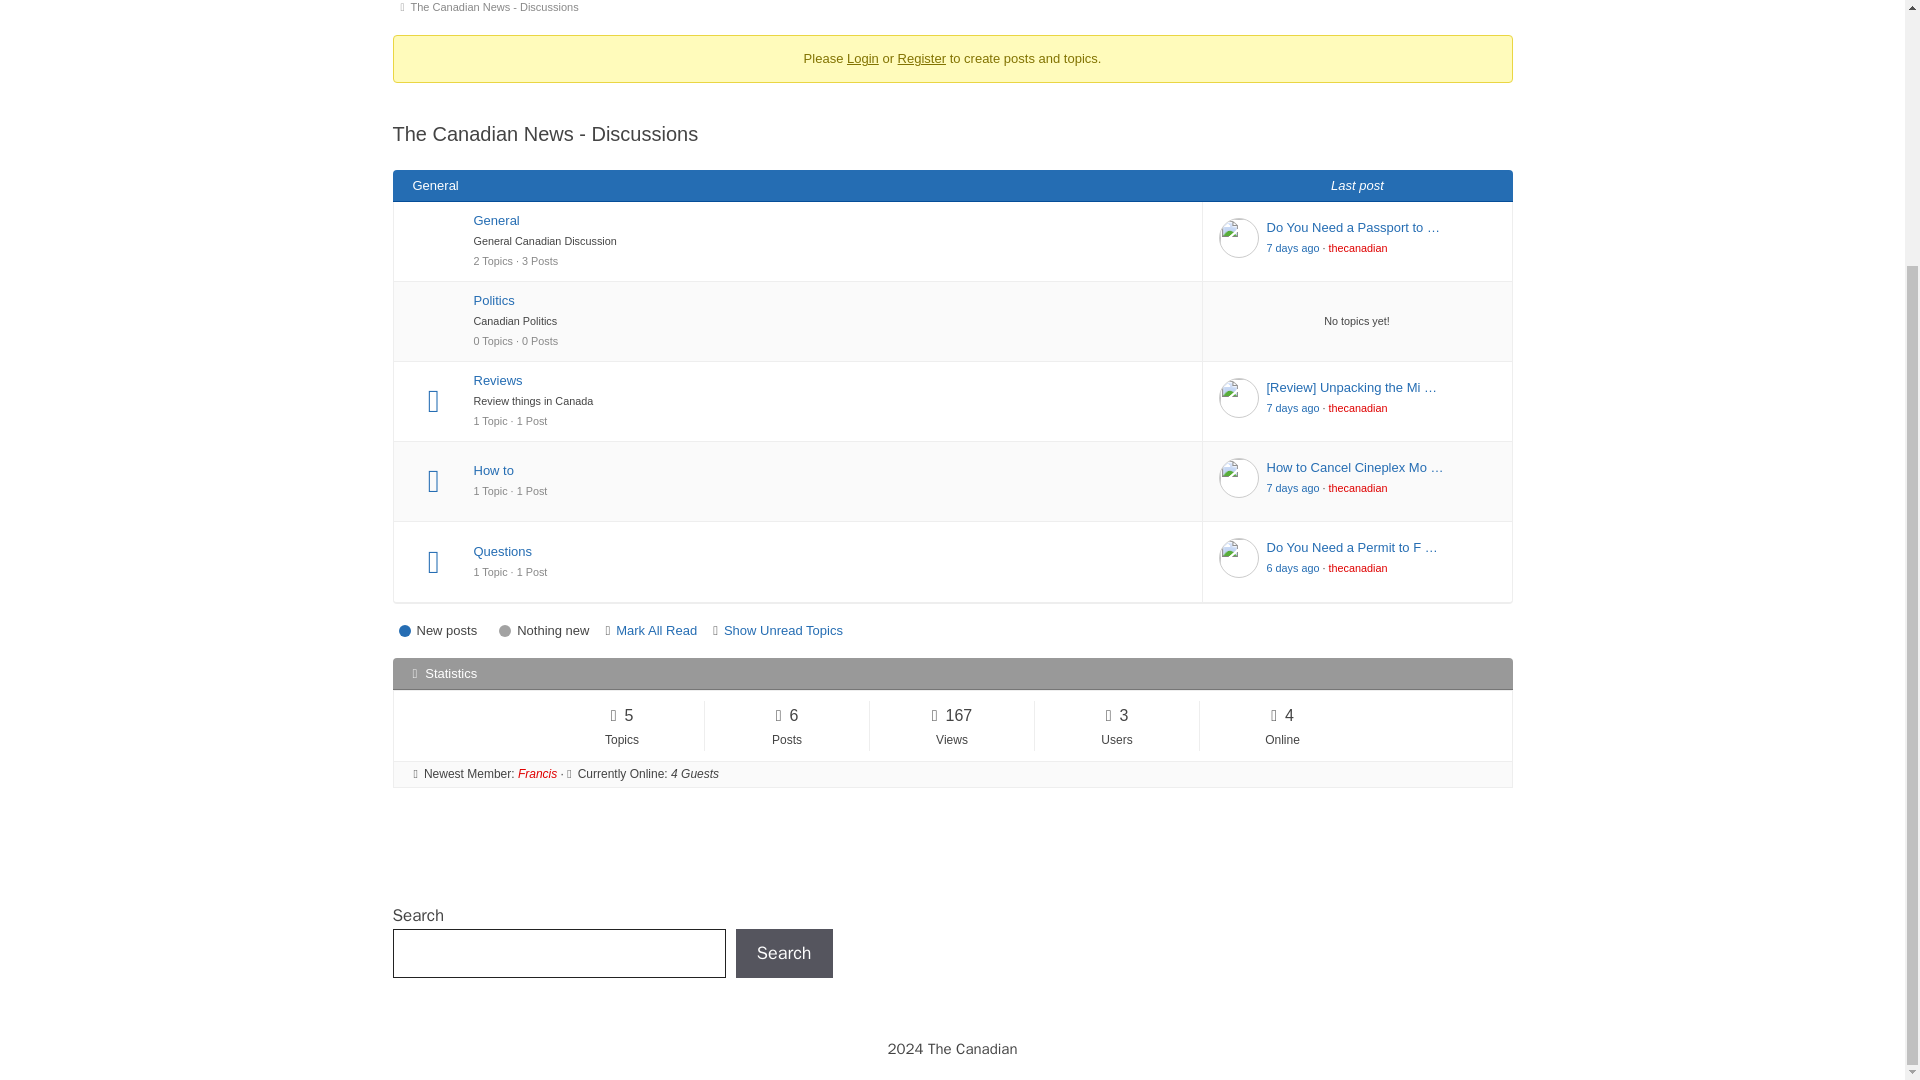  I want to click on thecanadian, so click(1358, 407).